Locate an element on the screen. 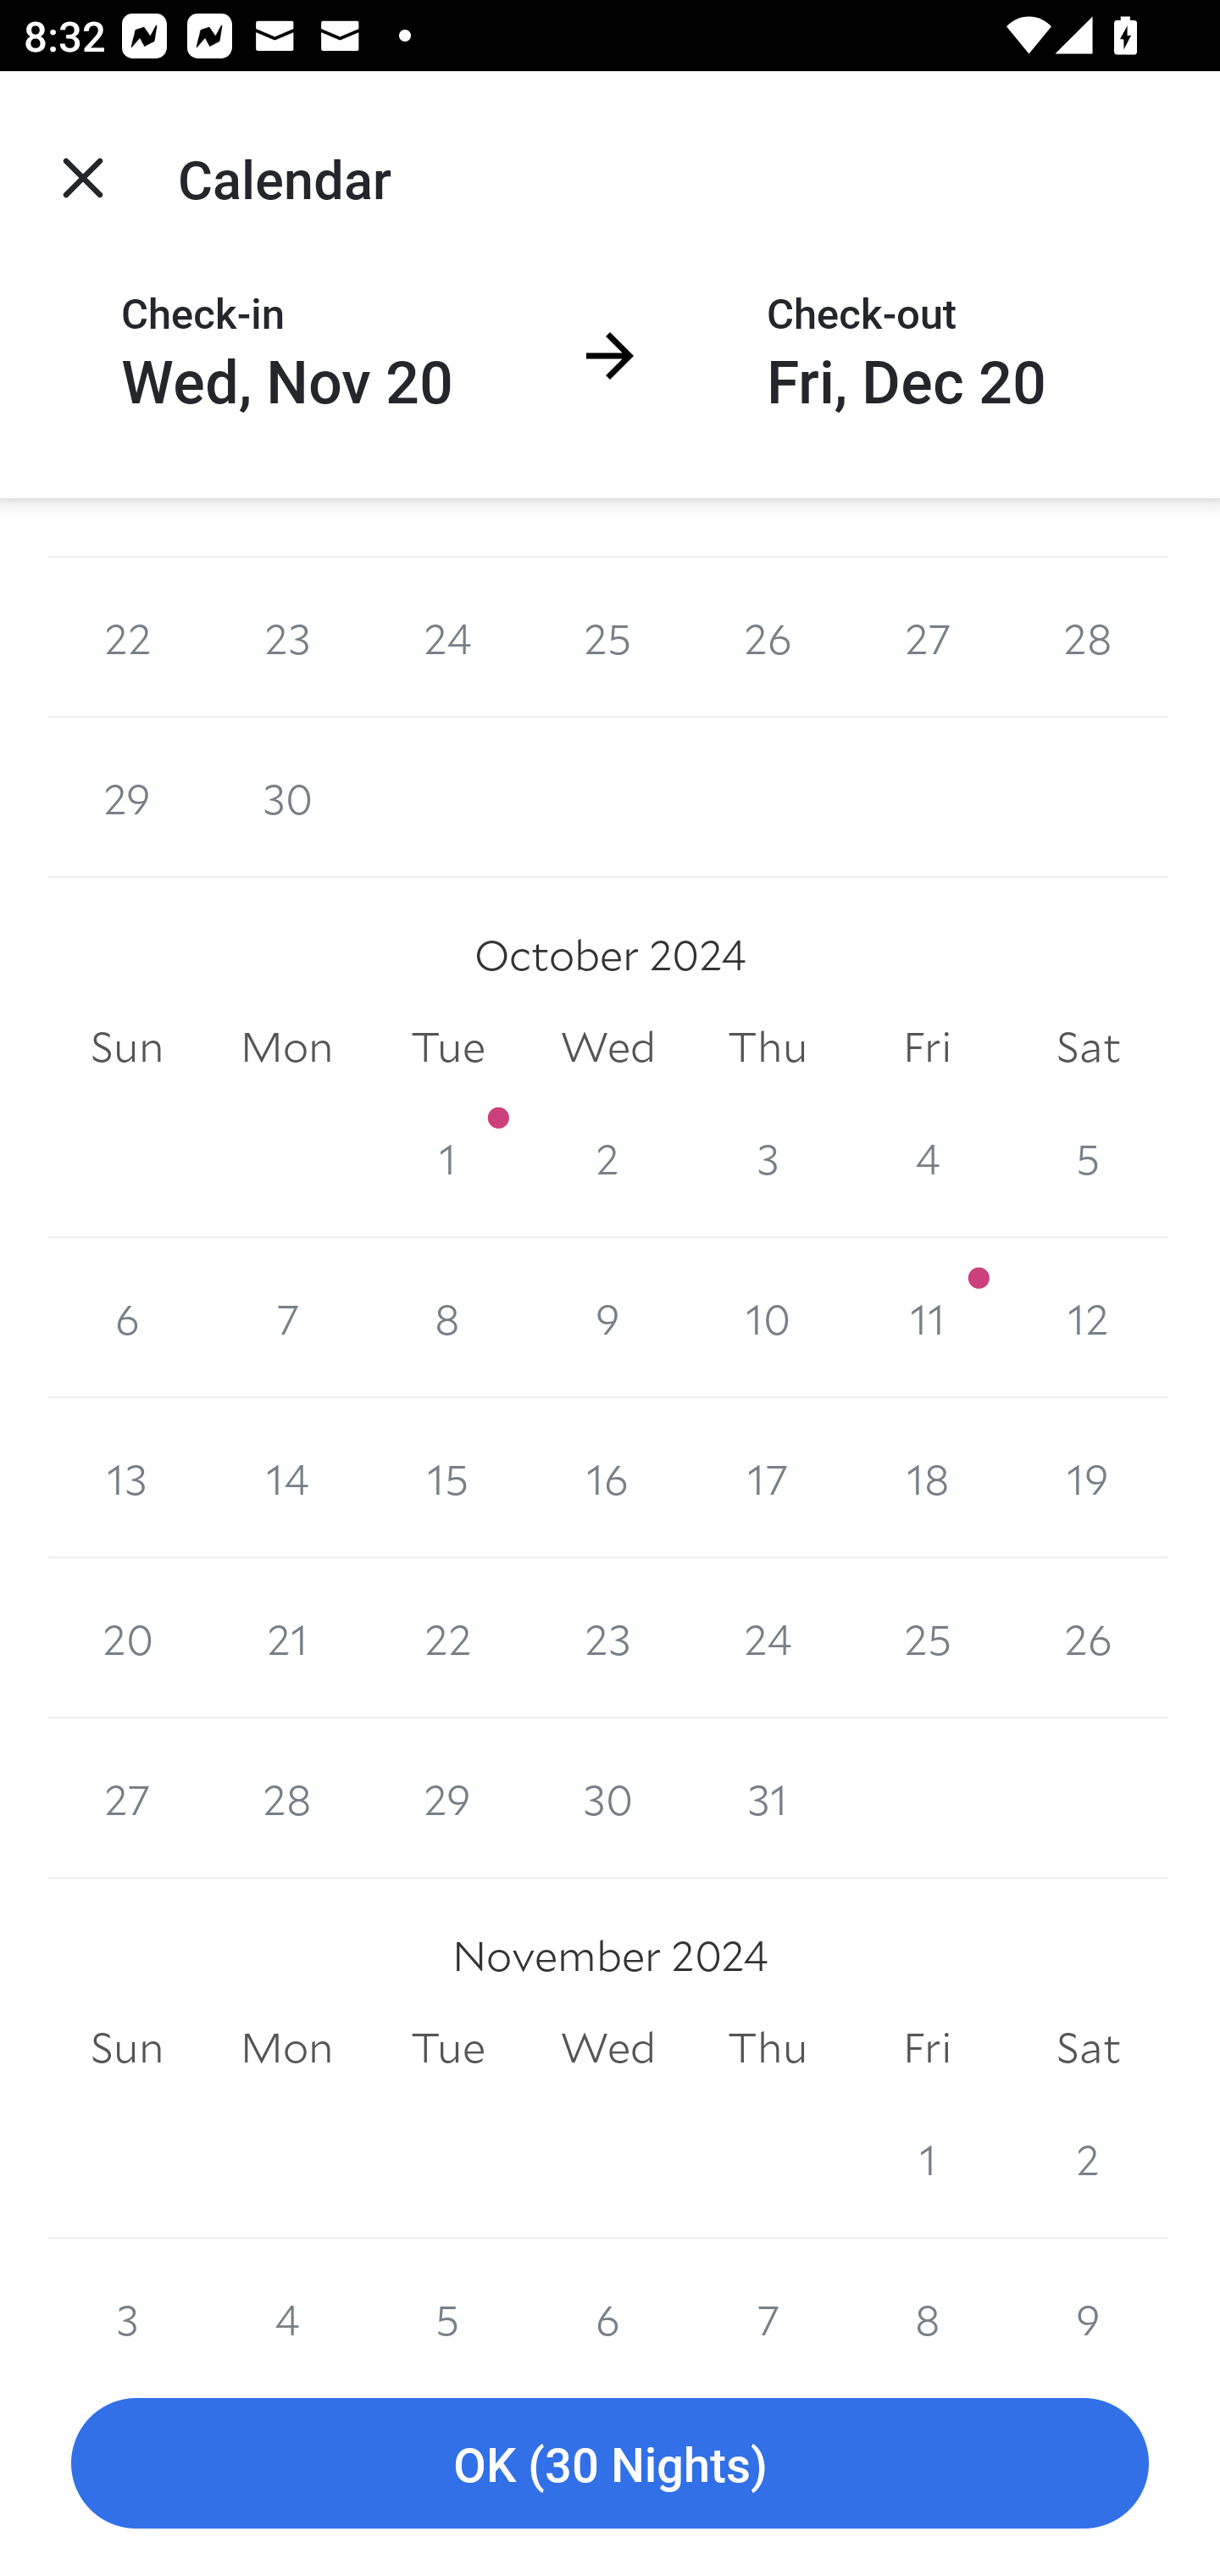 The height and width of the screenshot is (2576, 1220). 2 2 October 2024 is located at coordinates (608, 1158).